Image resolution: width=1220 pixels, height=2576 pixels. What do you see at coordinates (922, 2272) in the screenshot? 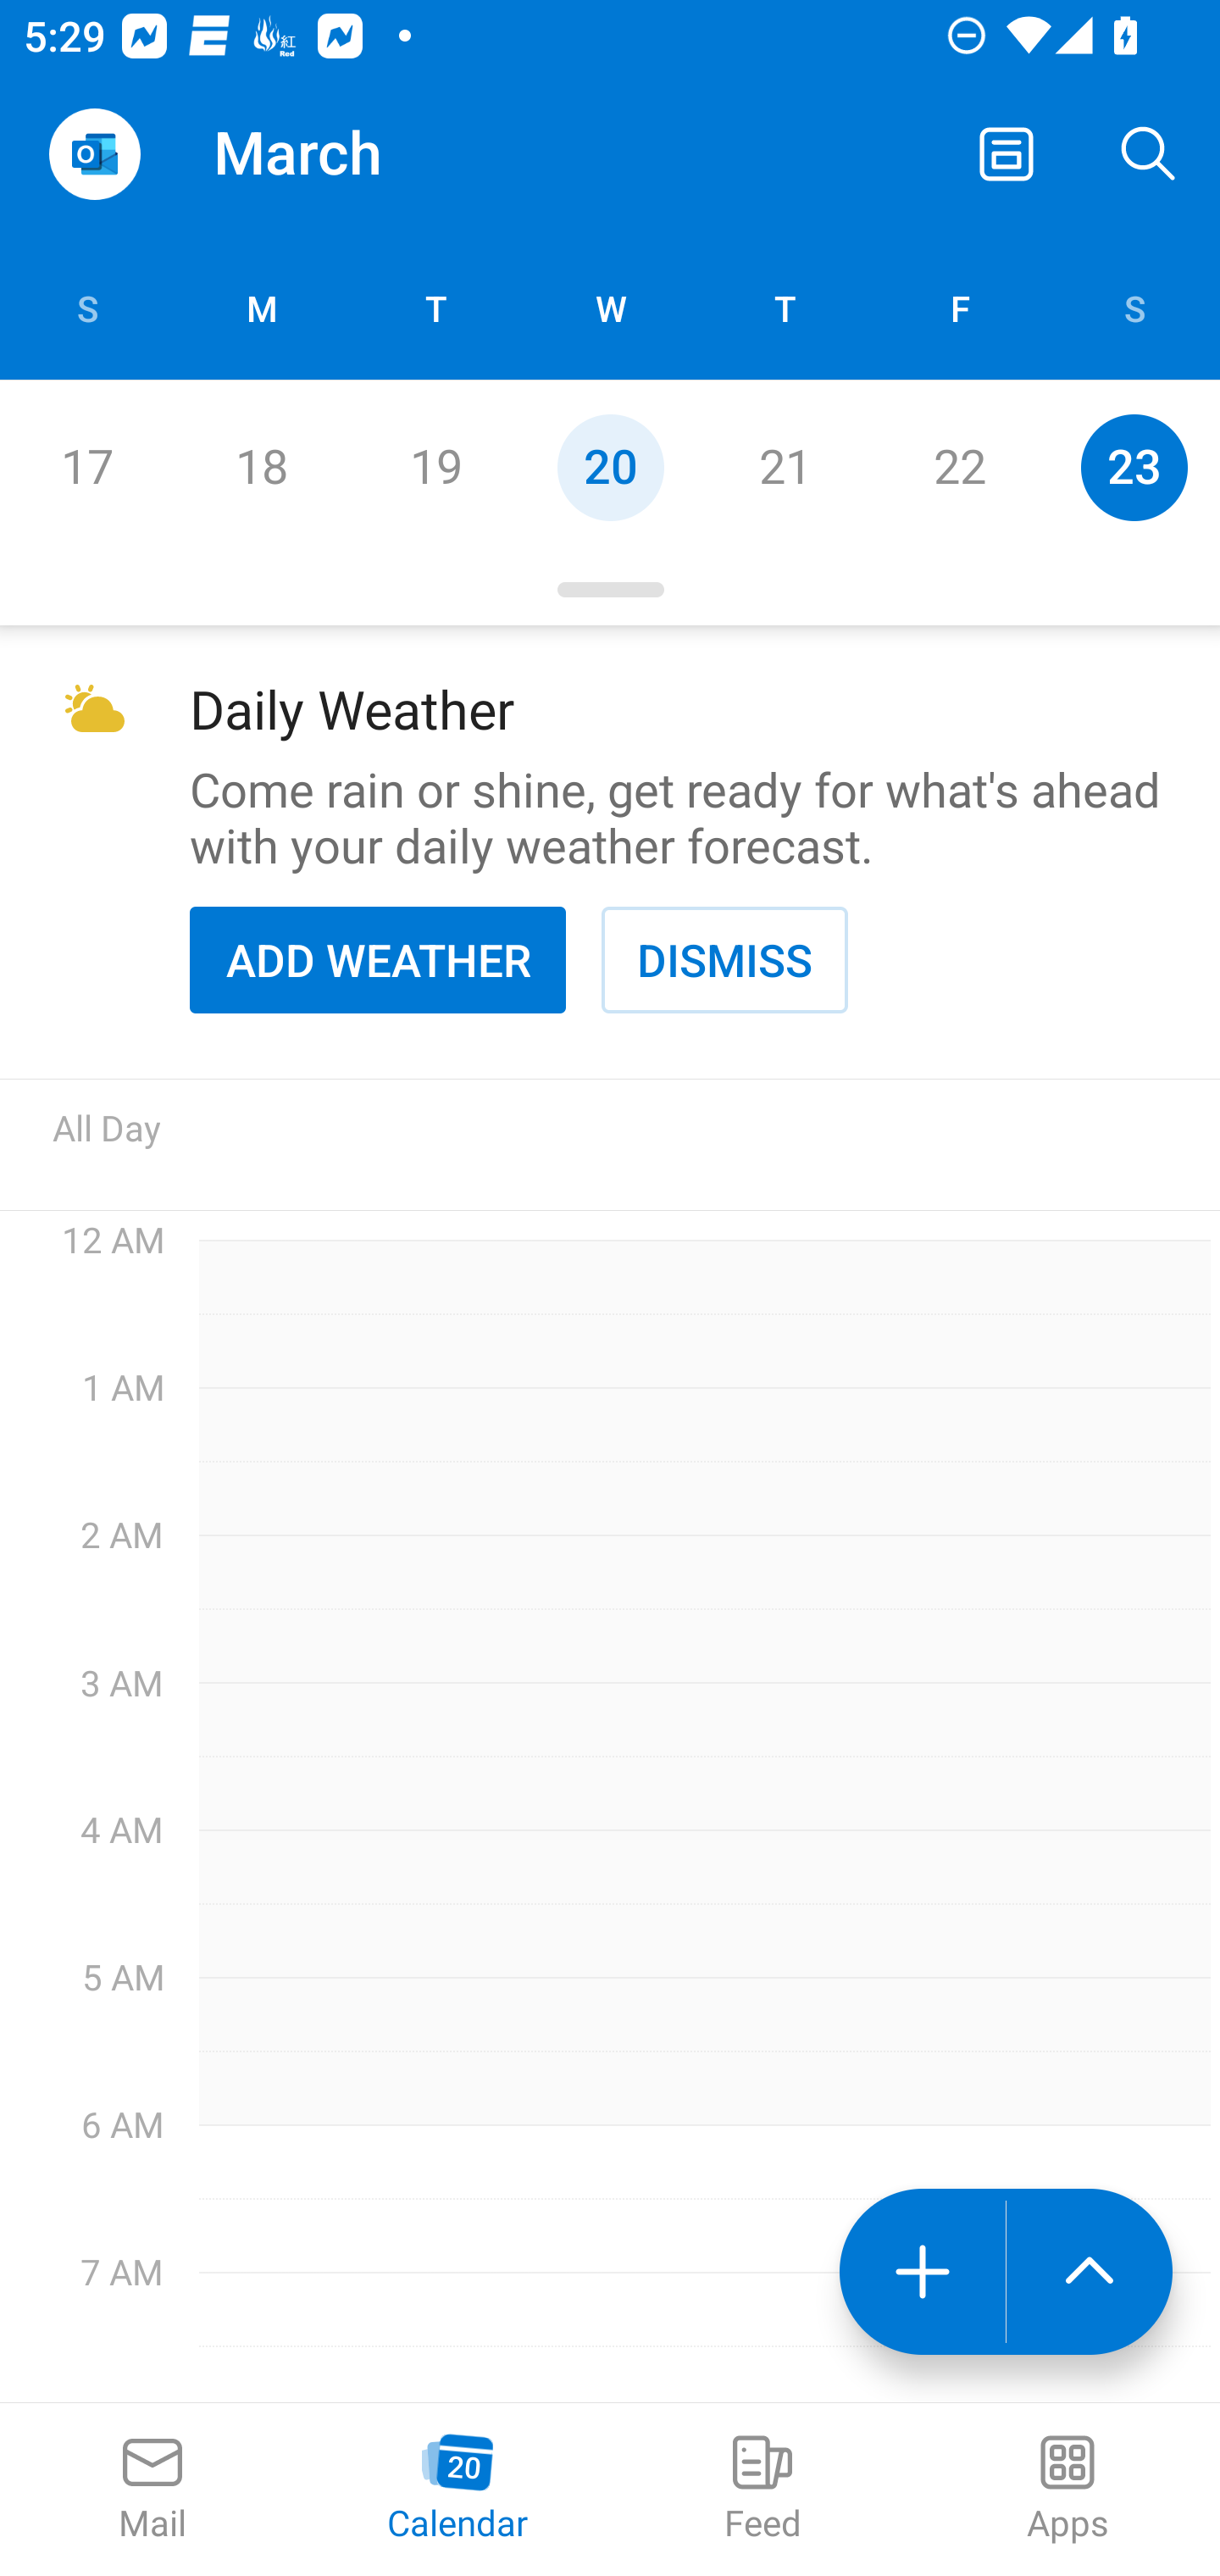
I see `New event` at bounding box center [922, 2272].